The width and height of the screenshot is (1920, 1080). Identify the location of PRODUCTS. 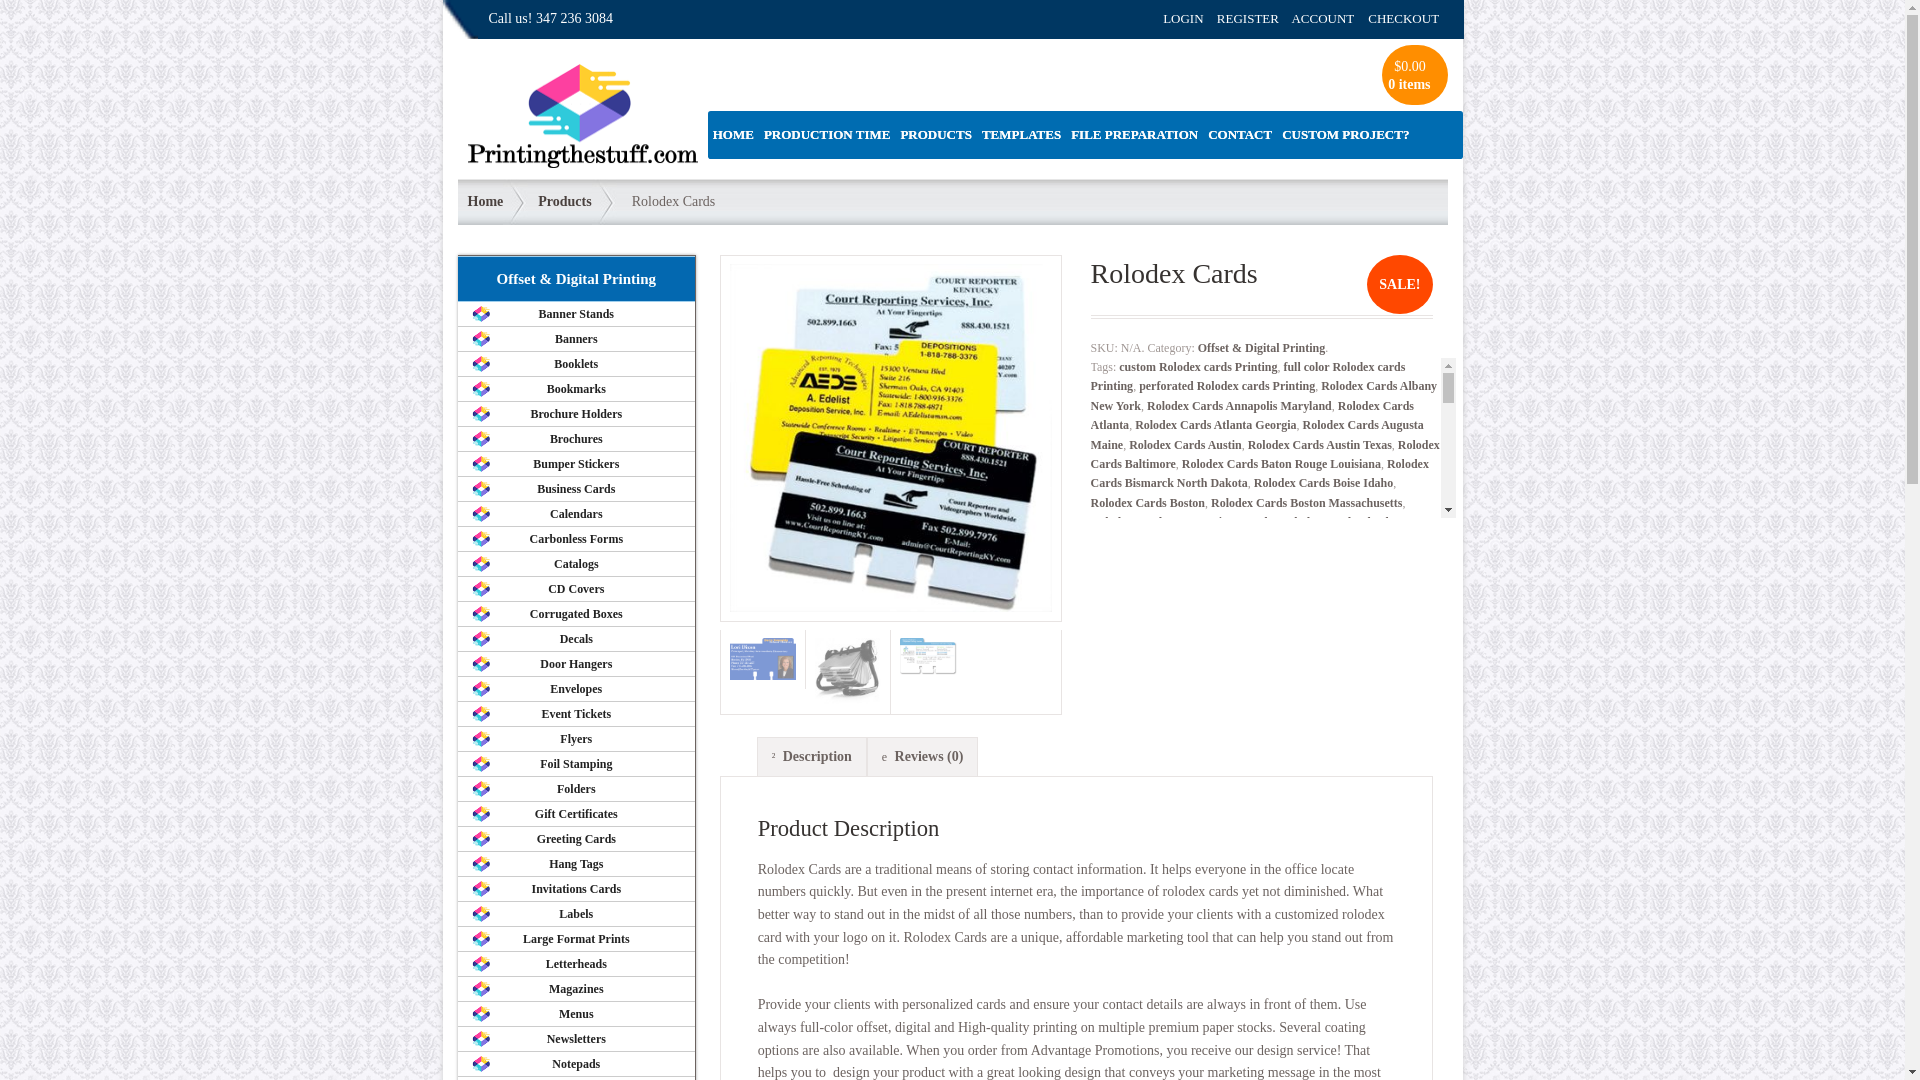
(936, 134).